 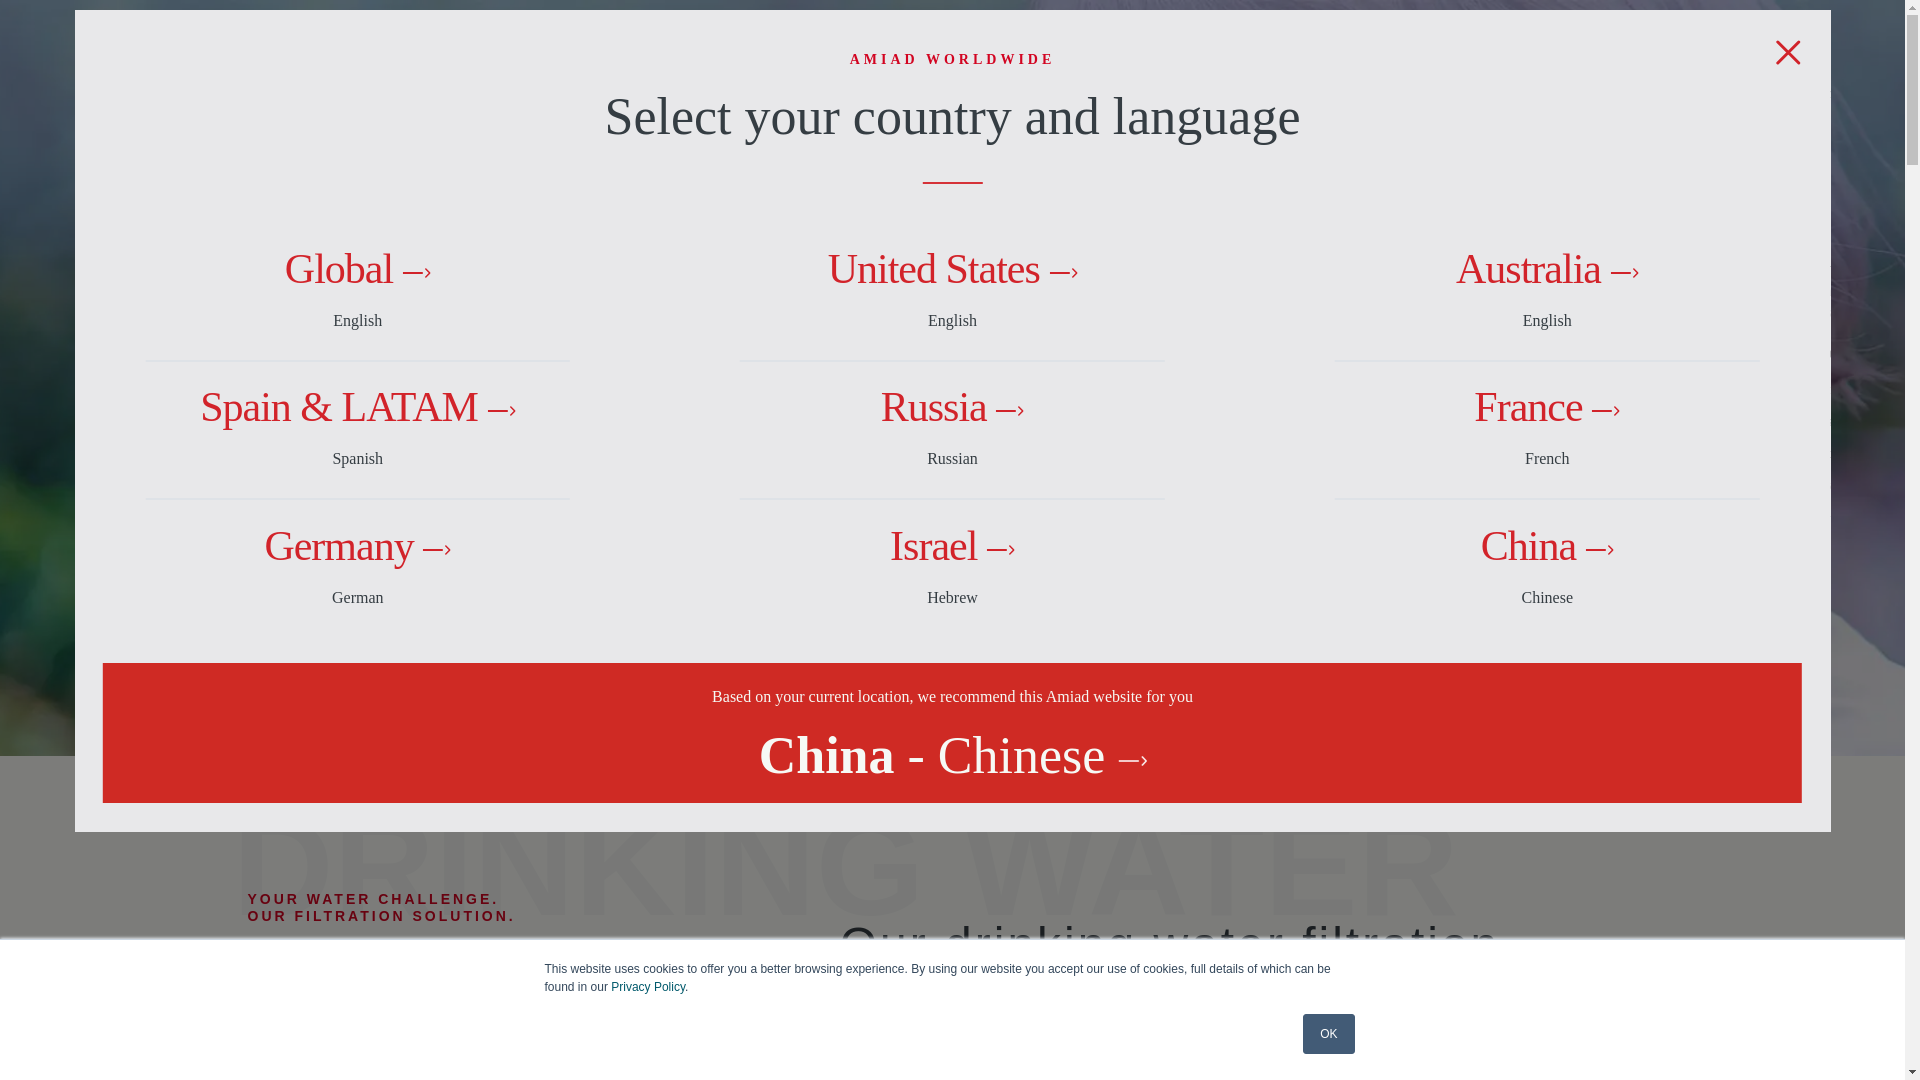 What do you see at coordinates (648, 986) in the screenshot?
I see `Privacy Policy` at bounding box center [648, 986].